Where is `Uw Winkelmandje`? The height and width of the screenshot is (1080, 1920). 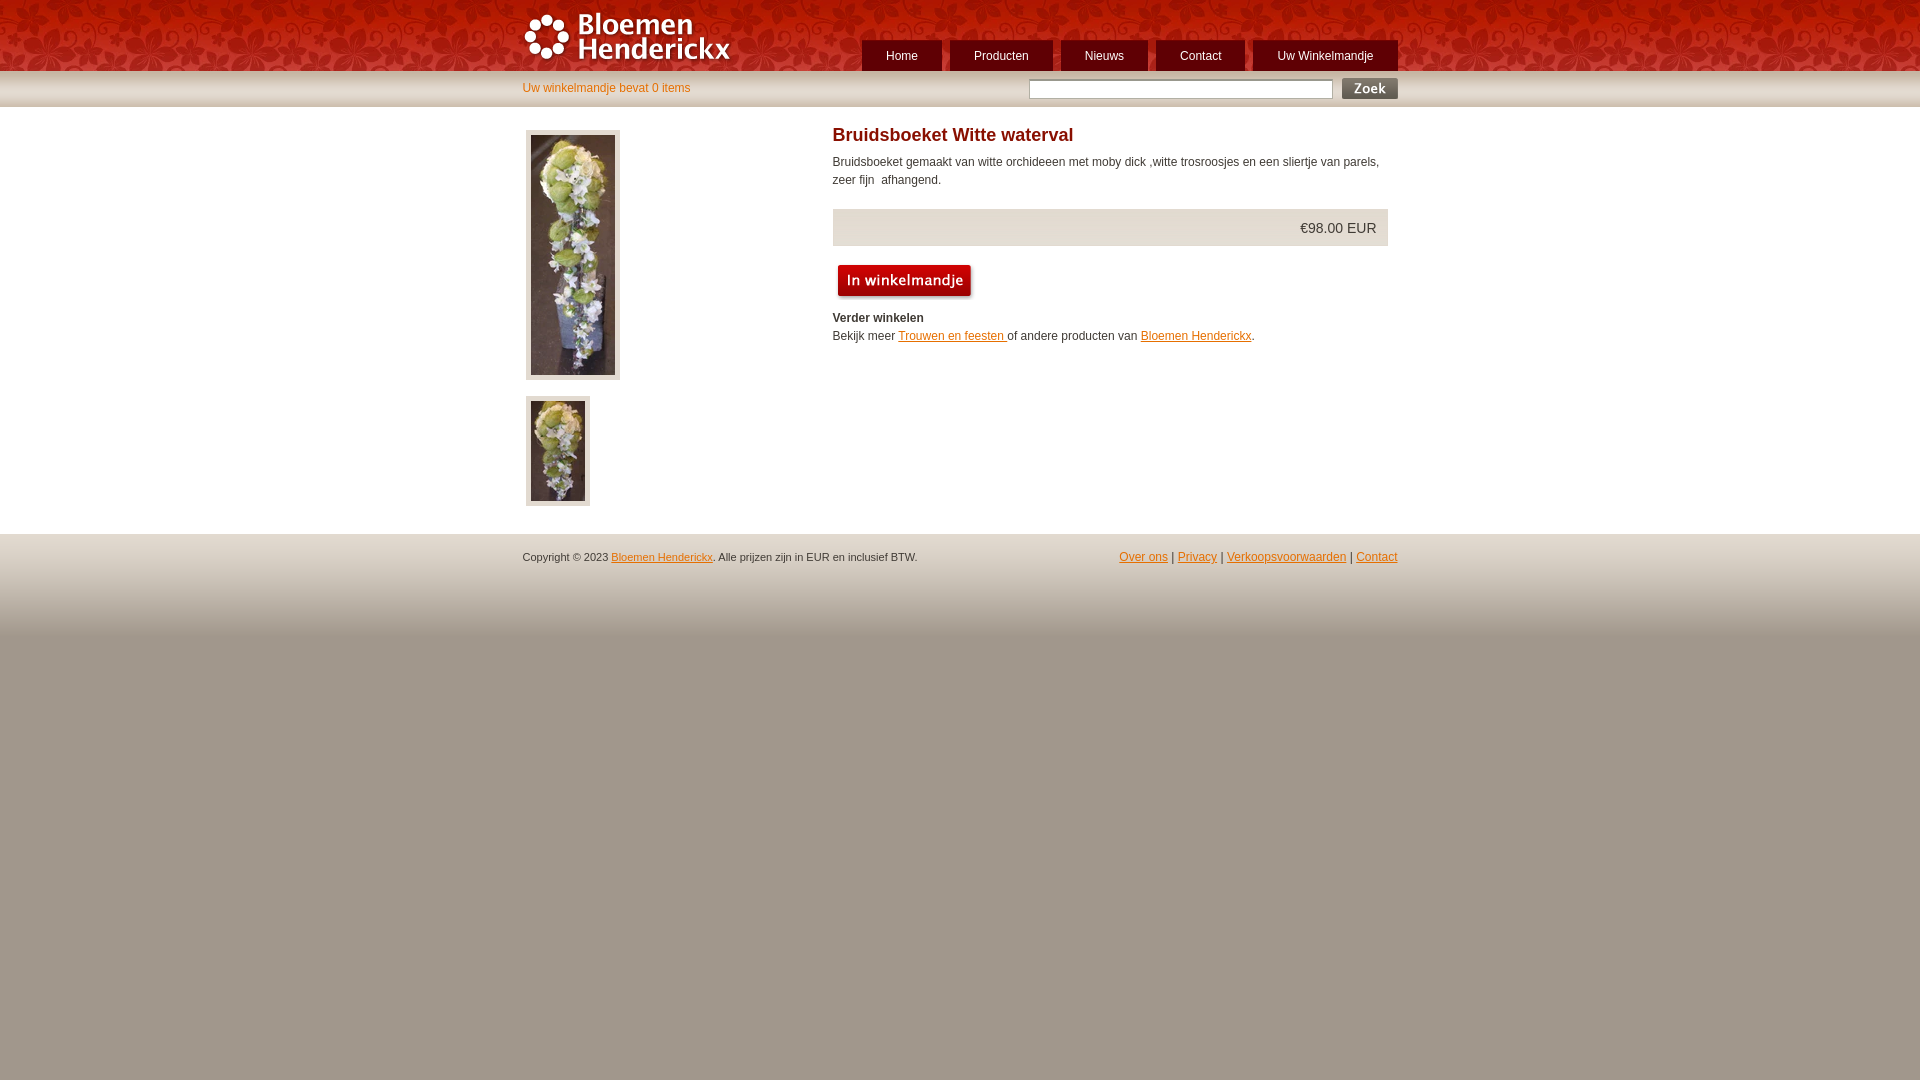 Uw Winkelmandje is located at coordinates (1325, 56).